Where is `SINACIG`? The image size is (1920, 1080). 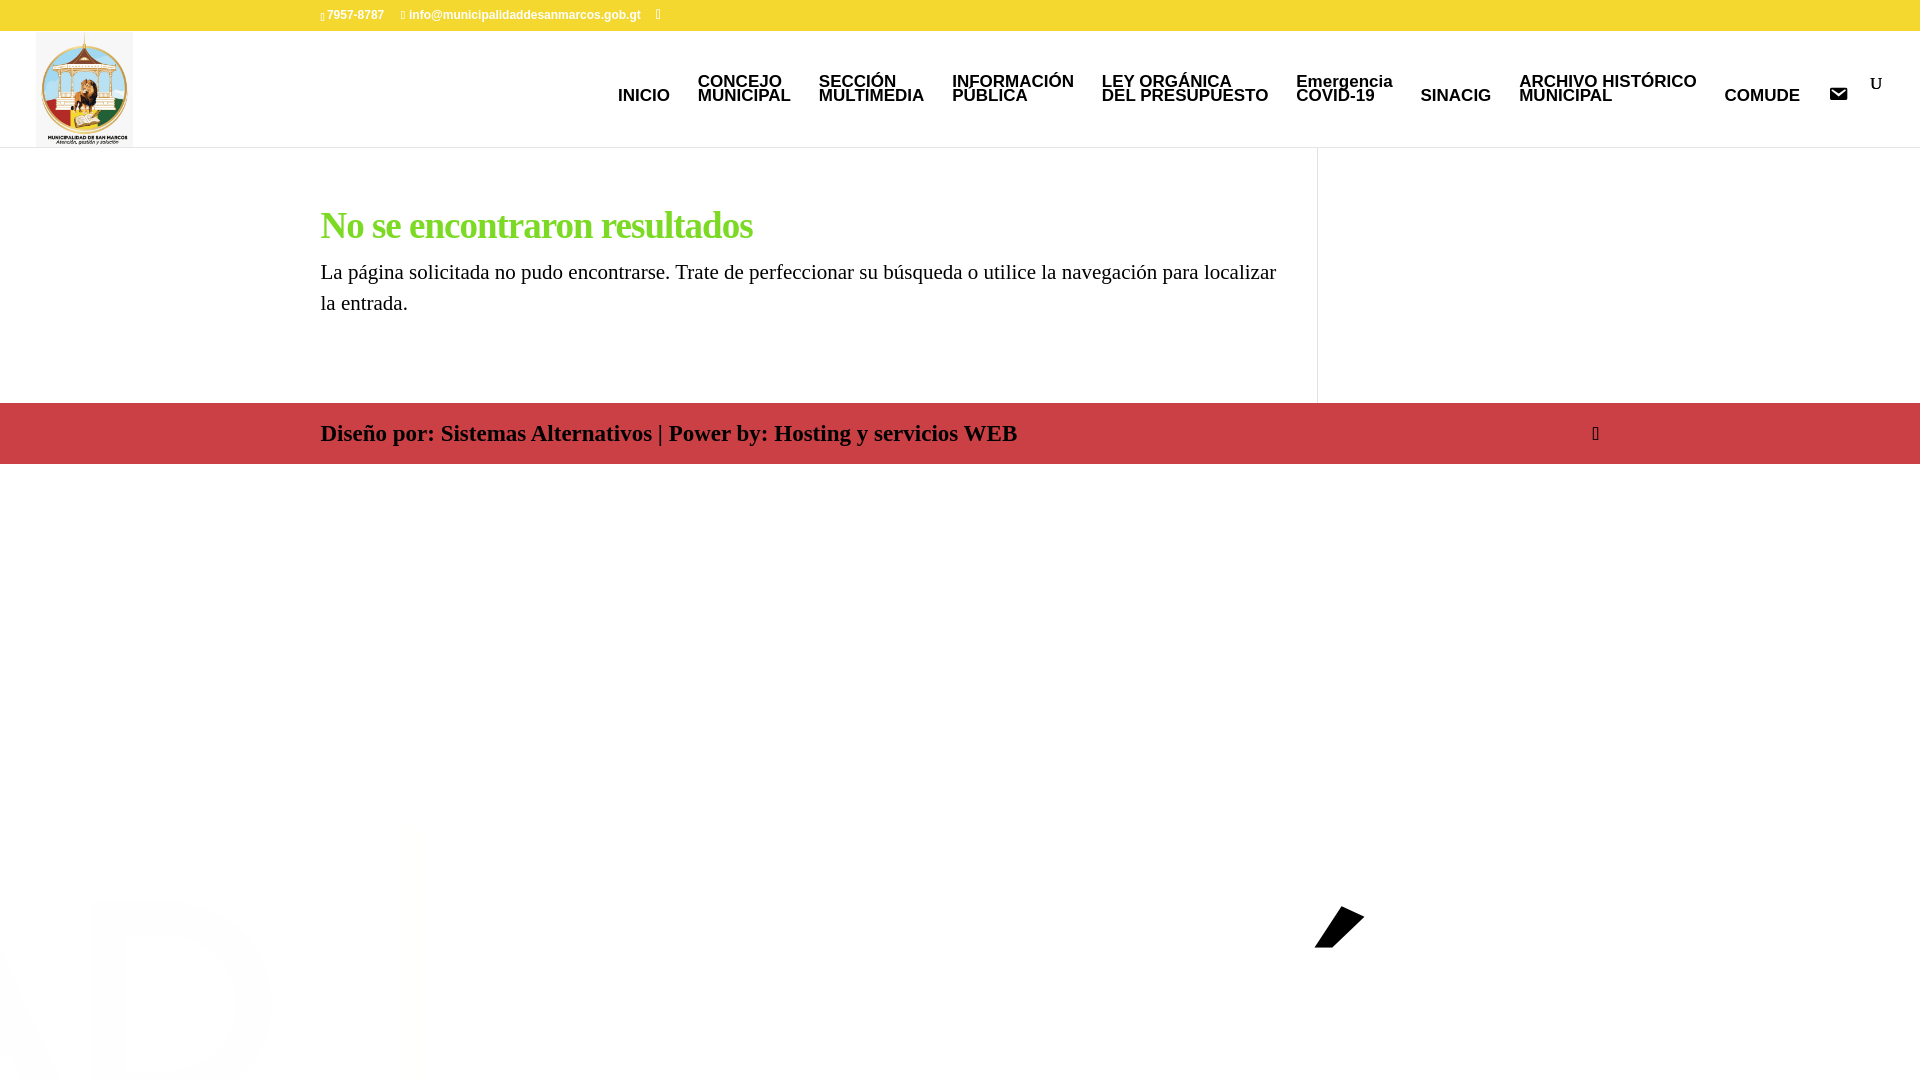
SINACIG is located at coordinates (1456, 116).